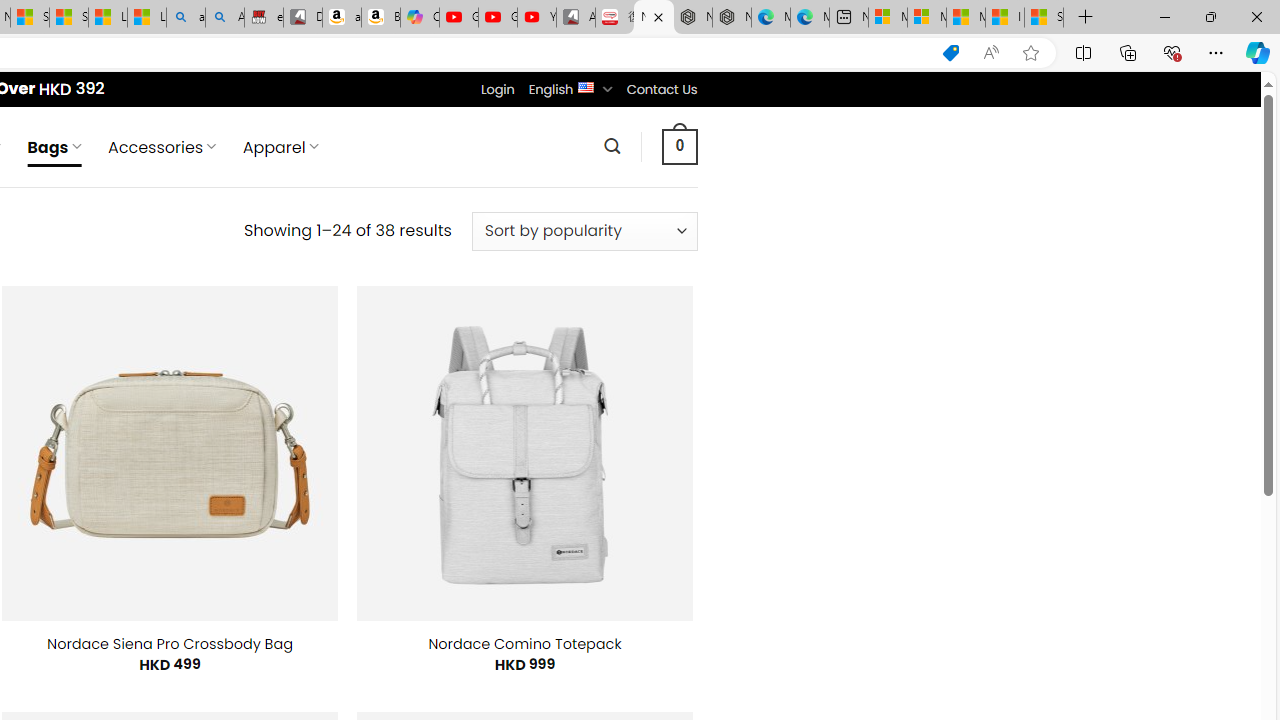 The height and width of the screenshot is (720, 1280). What do you see at coordinates (420, 18) in the screenshot?
I see `Copilot` at bounding box center [420, 18].